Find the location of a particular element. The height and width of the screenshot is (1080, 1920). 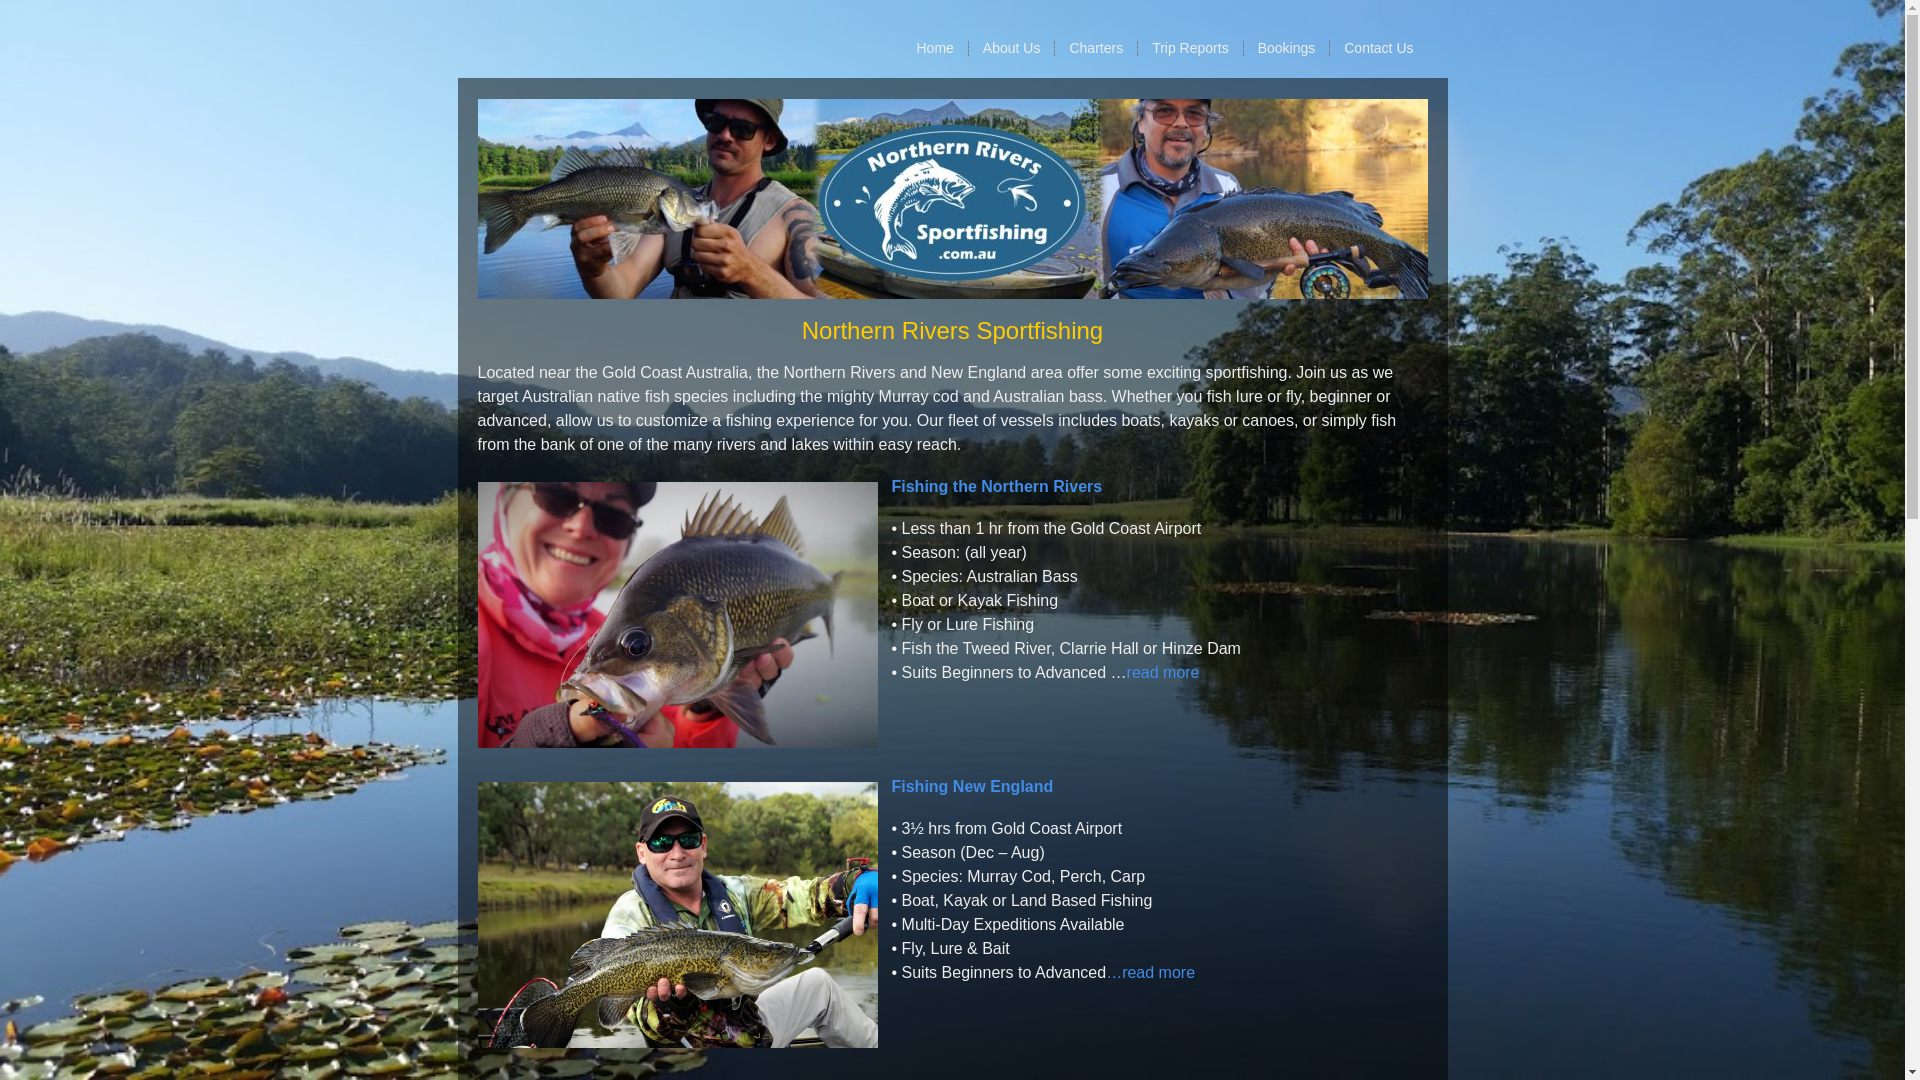

Trip Reports is located at coordinates (1191, 48).